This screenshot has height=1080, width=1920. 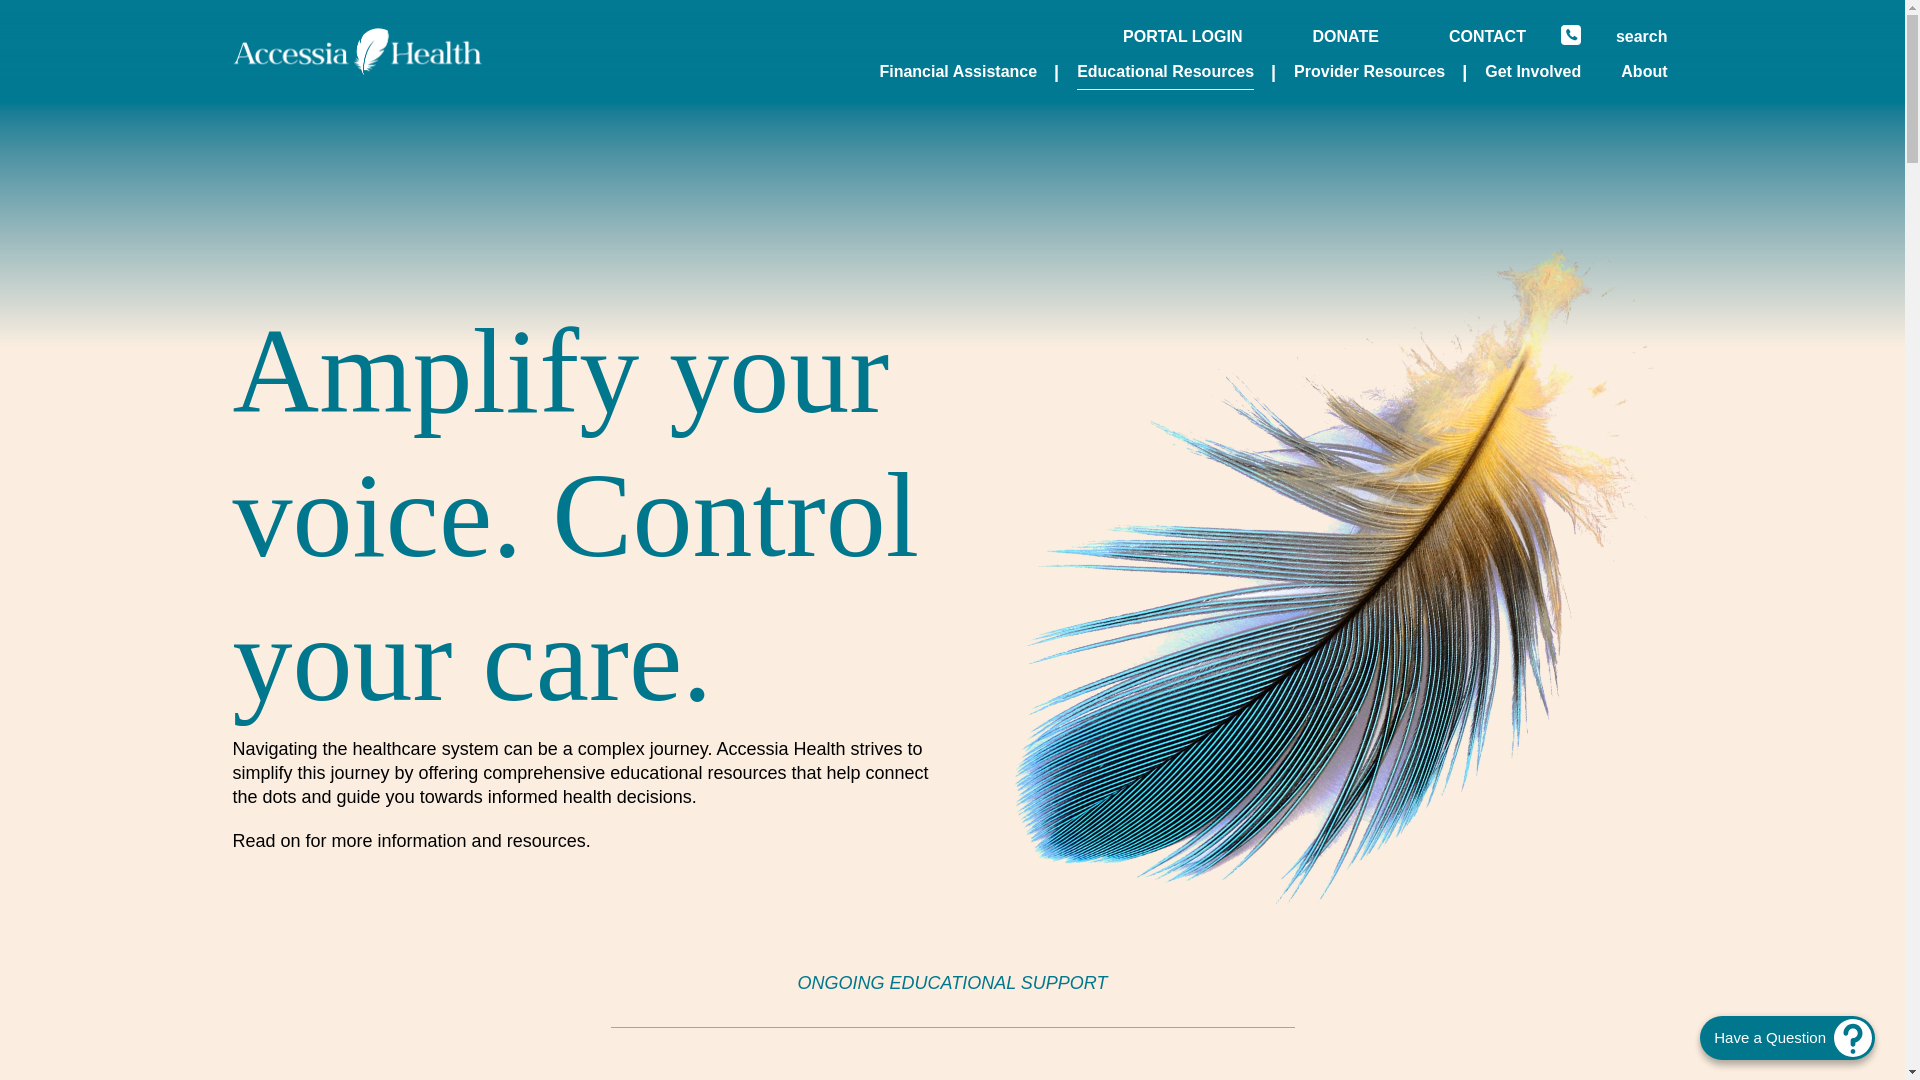 I want to click on Get Involved, so click(x=1532, y=72).